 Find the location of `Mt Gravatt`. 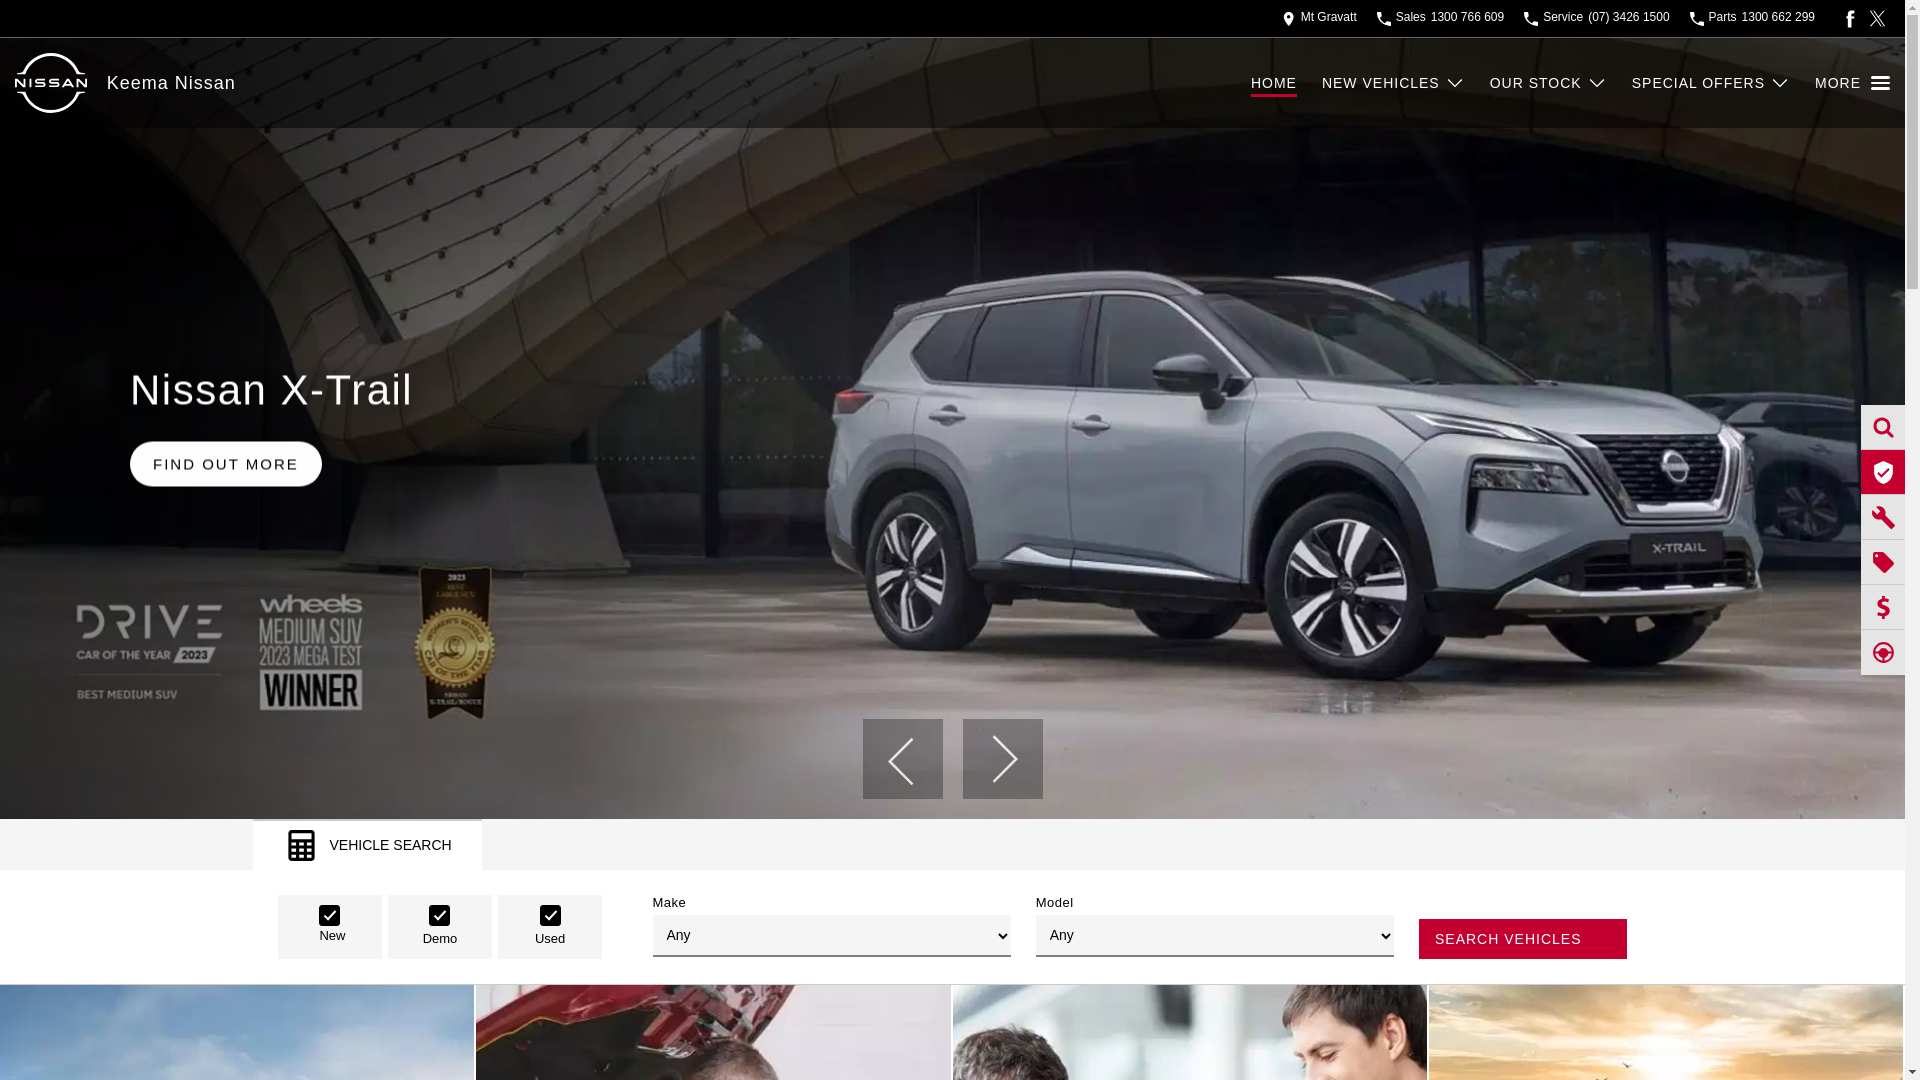

Mt Gravatt is located at coordinates (1320, 18).